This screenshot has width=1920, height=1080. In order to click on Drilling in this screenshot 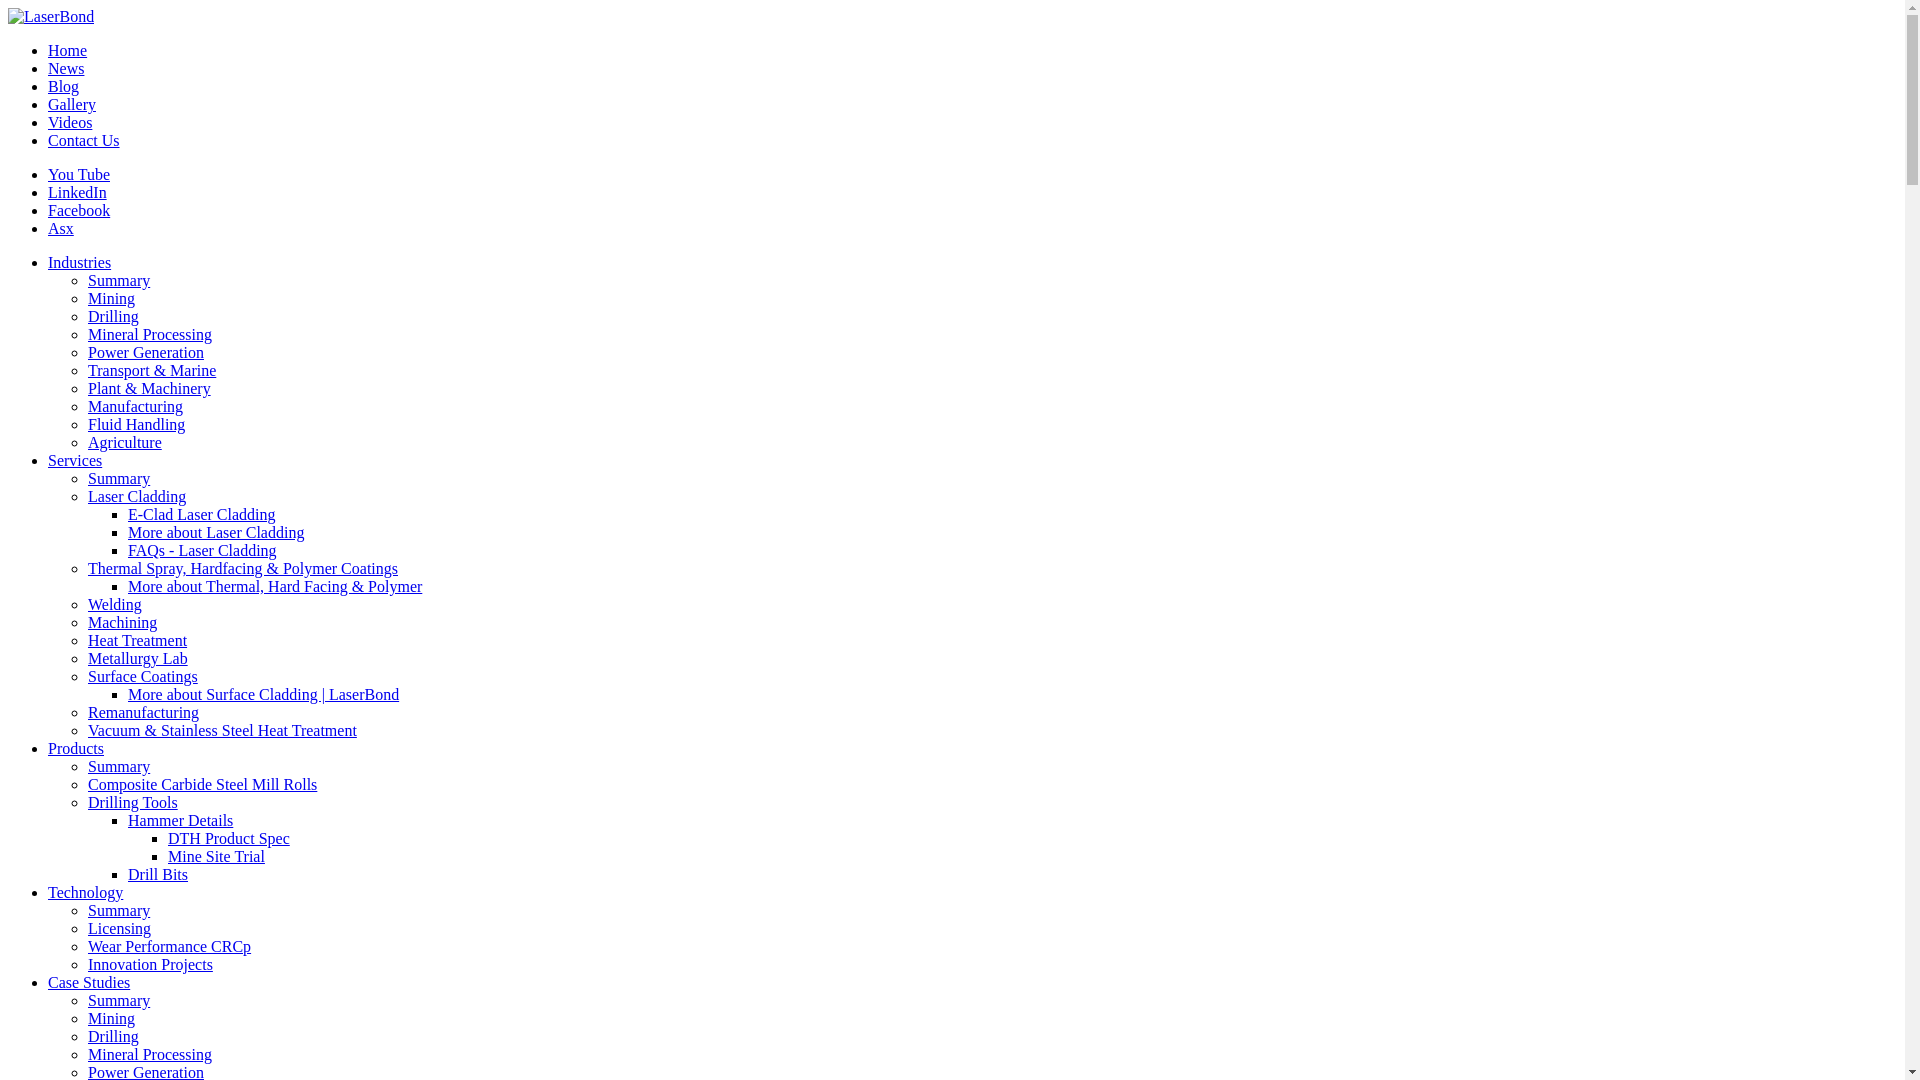, I will do `click(114, 316)`.